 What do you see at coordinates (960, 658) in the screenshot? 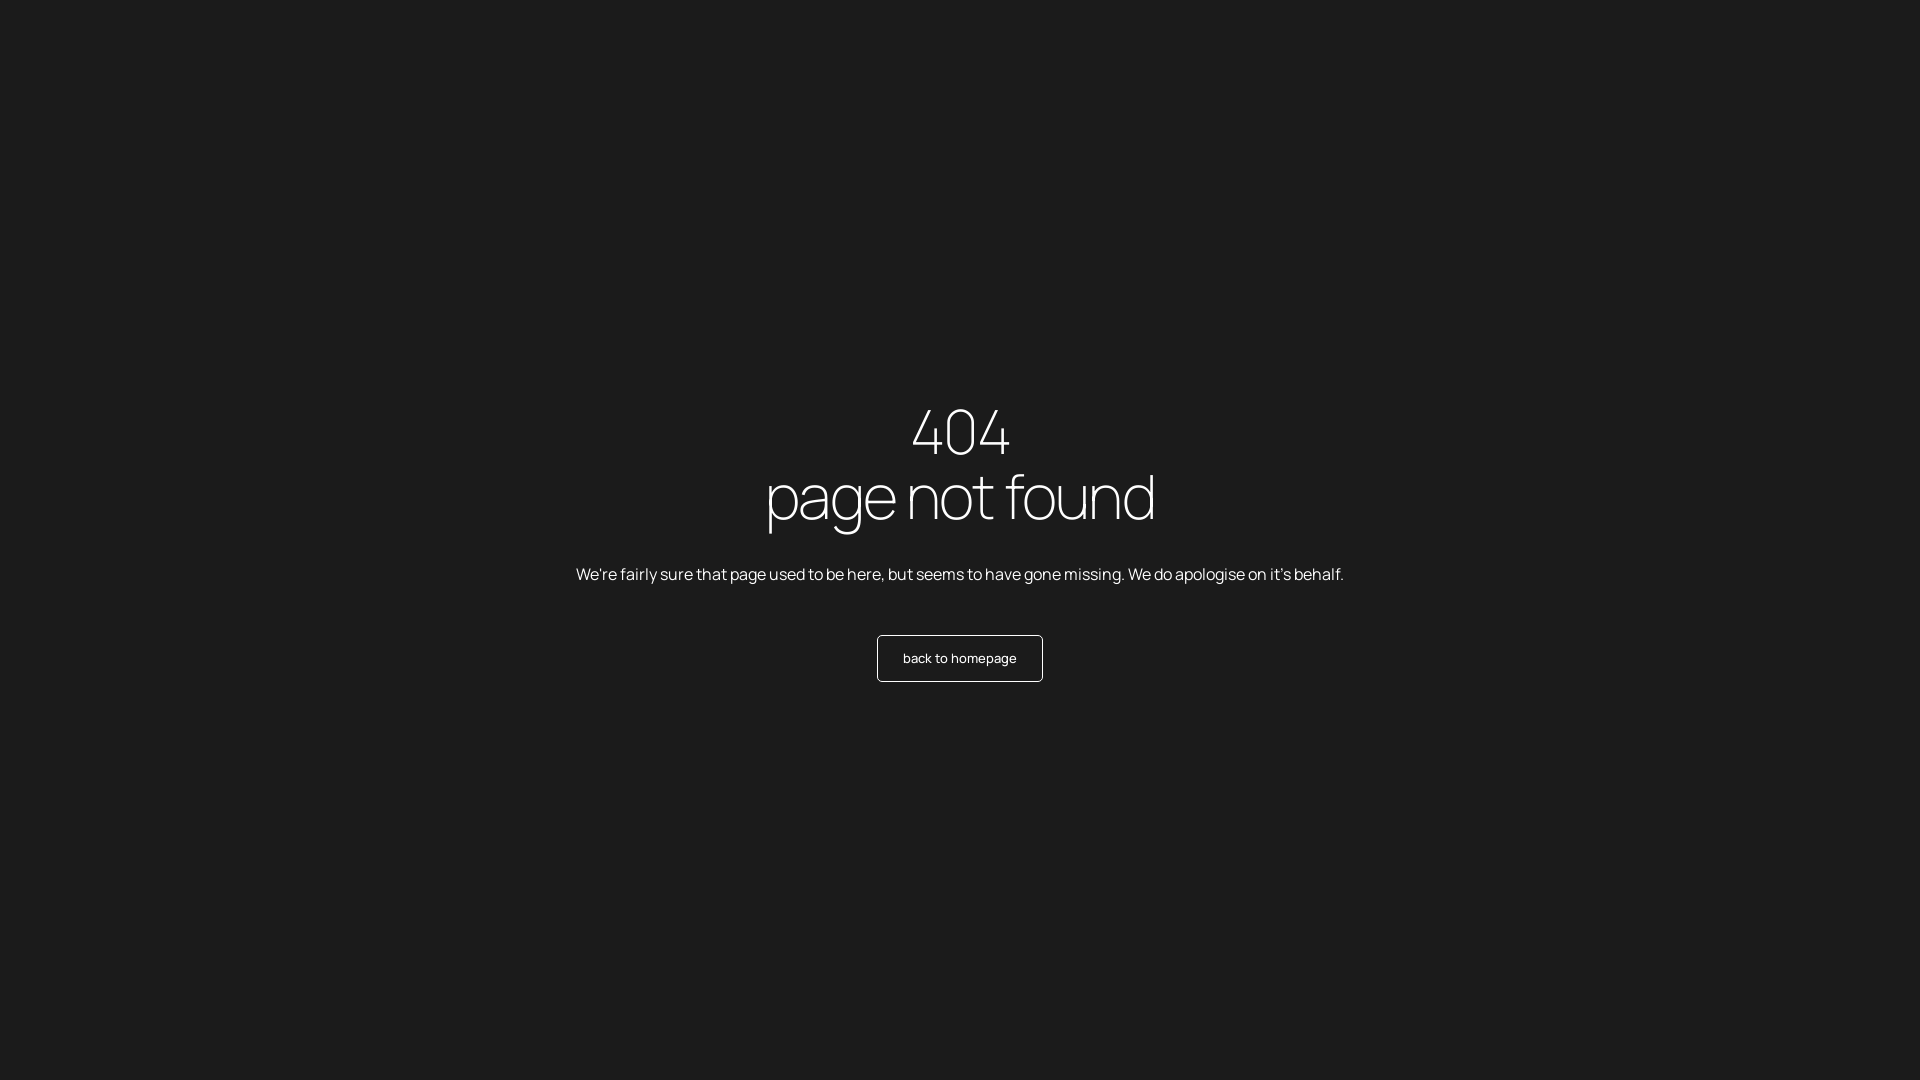
I see `back to homepage` at bounding box center [960, 658].